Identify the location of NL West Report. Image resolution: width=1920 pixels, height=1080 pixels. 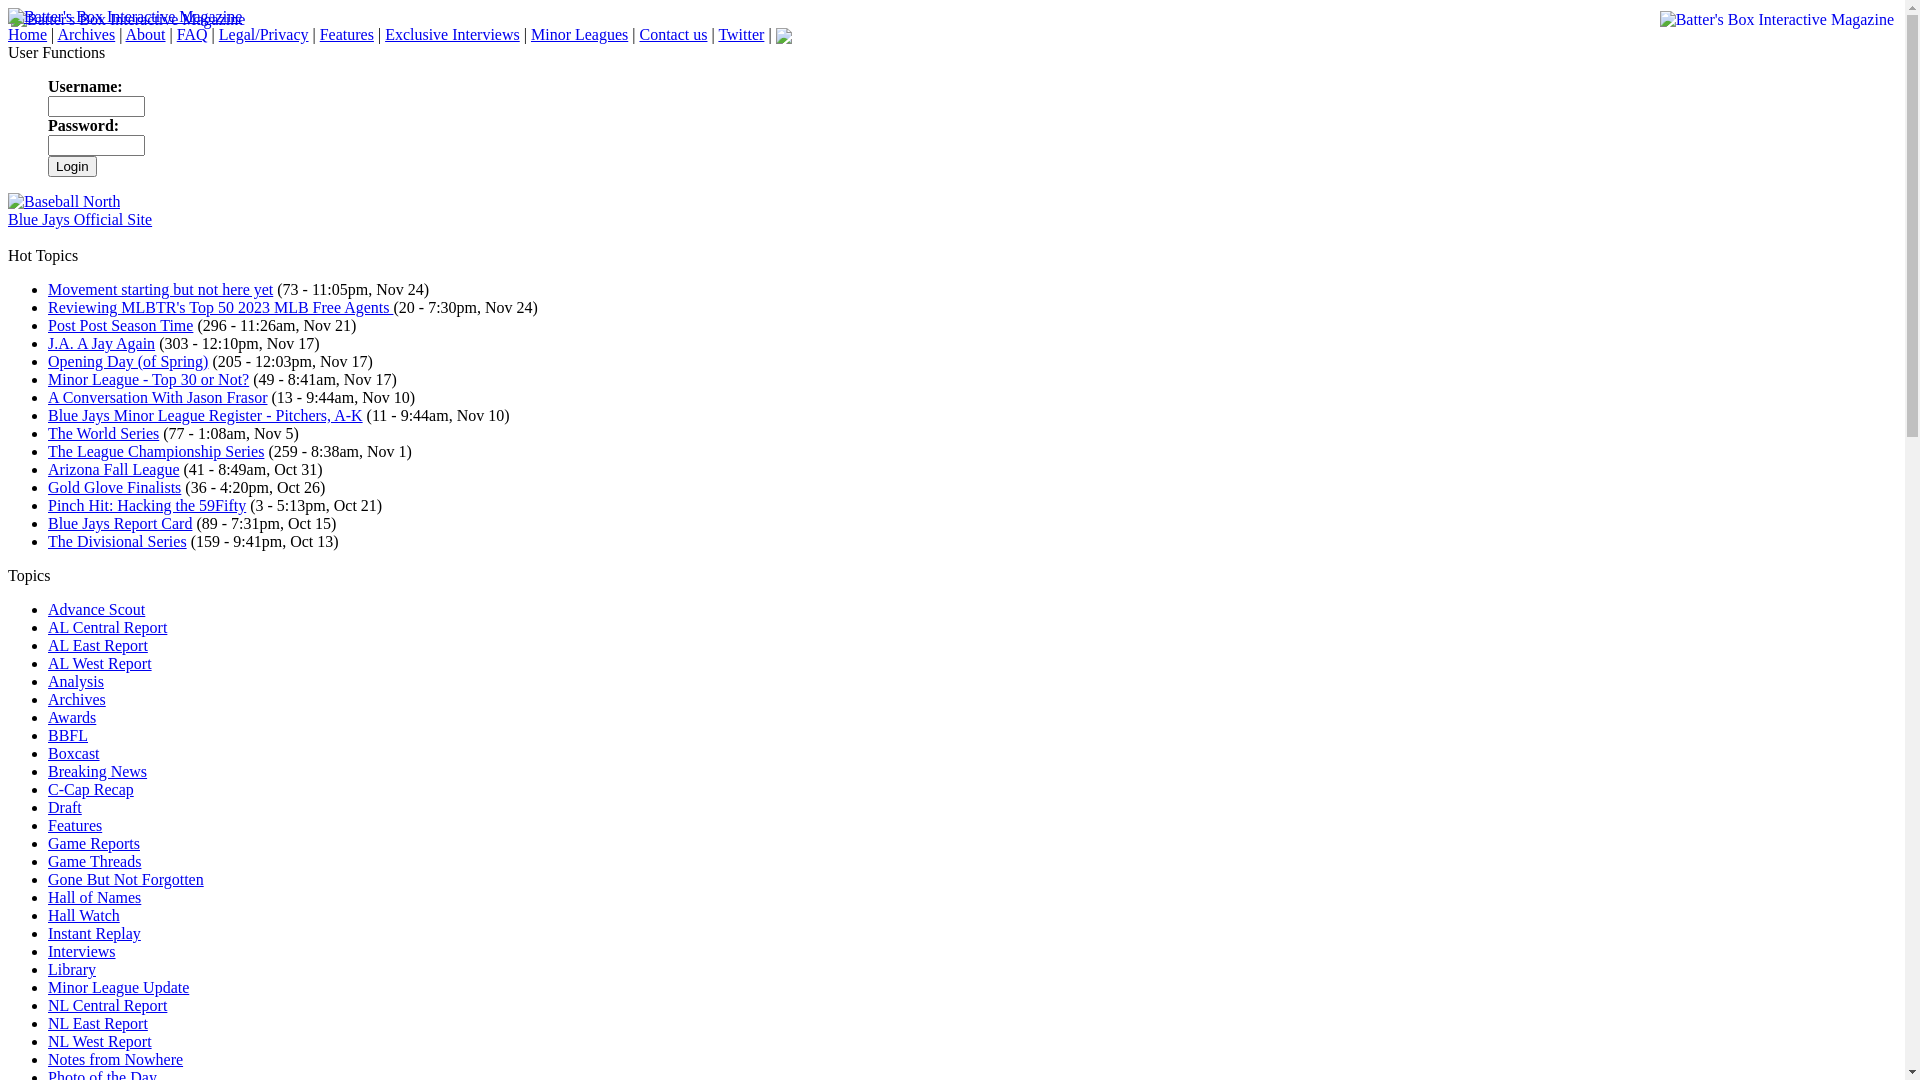
(100, 1042).